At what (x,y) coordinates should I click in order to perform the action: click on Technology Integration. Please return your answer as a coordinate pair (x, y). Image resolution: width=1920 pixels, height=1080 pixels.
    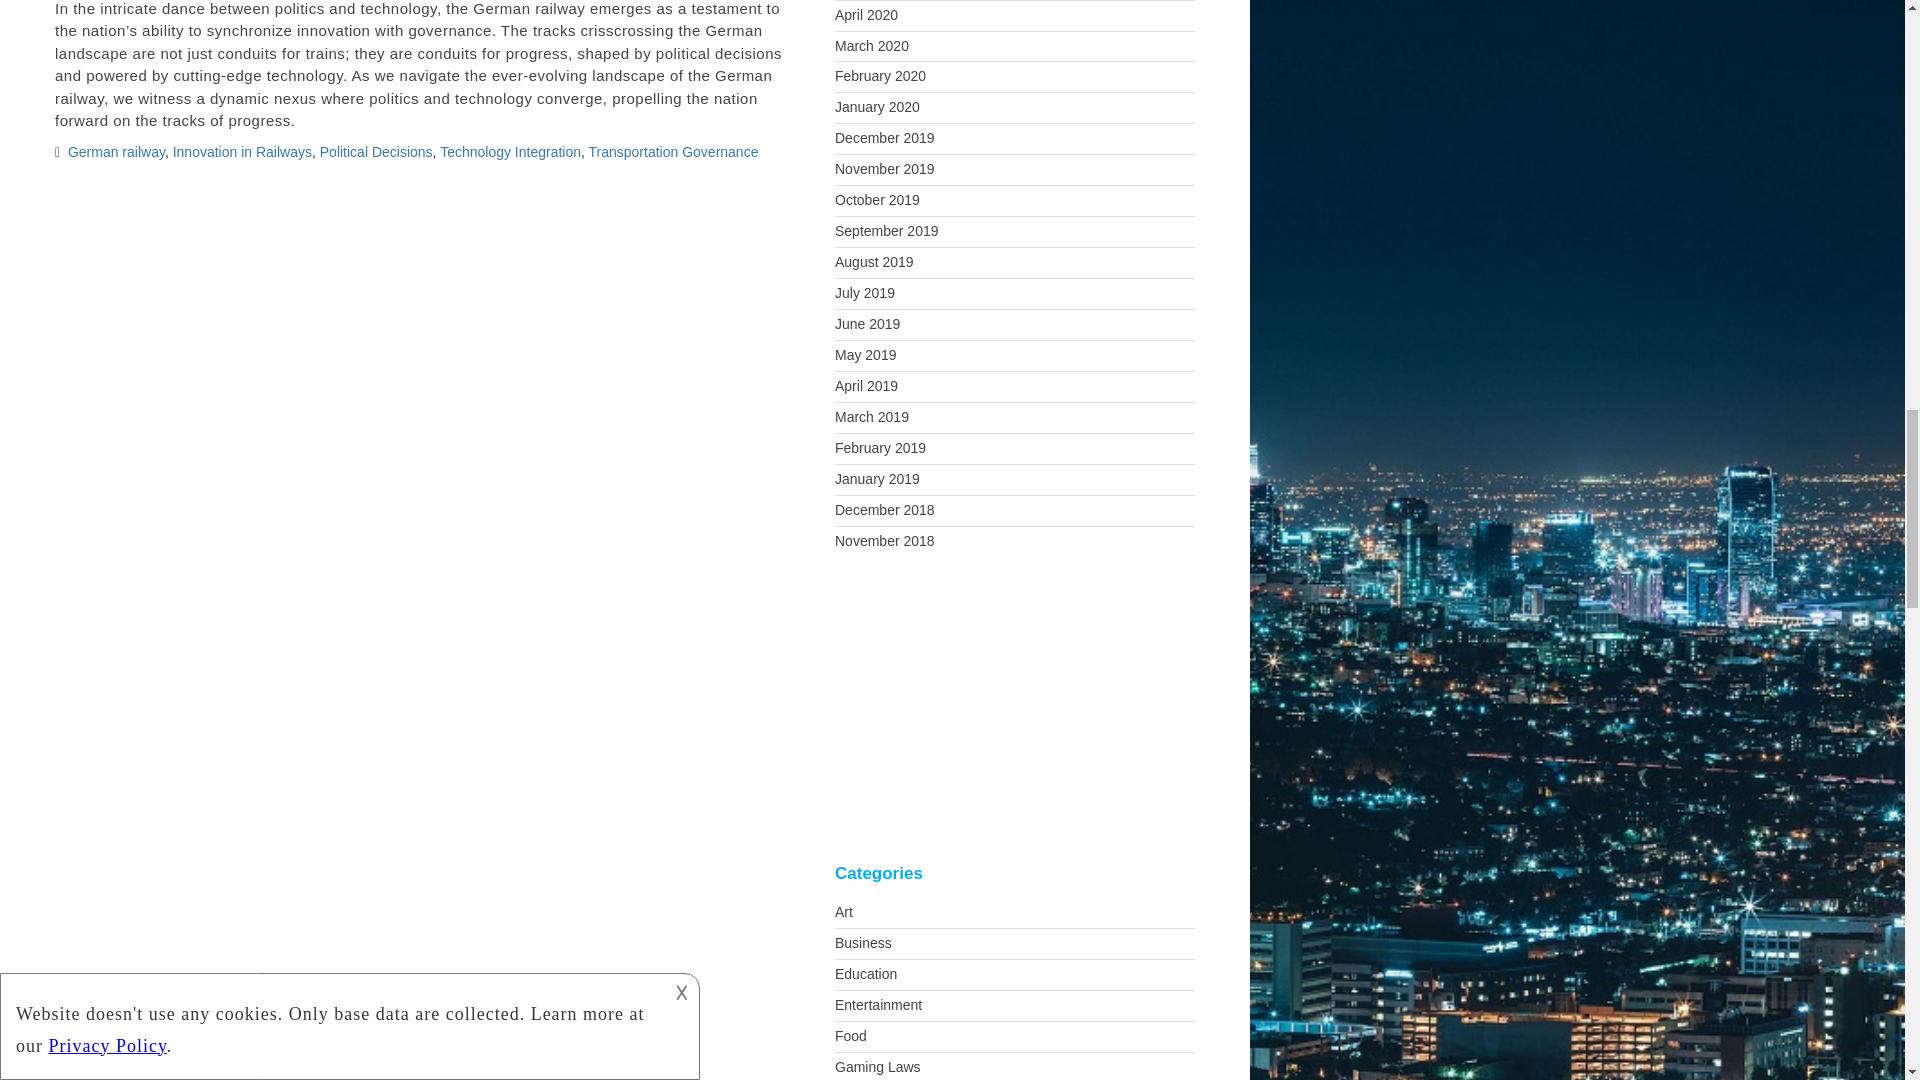
    Looking at the image, I should click on (510, 151).